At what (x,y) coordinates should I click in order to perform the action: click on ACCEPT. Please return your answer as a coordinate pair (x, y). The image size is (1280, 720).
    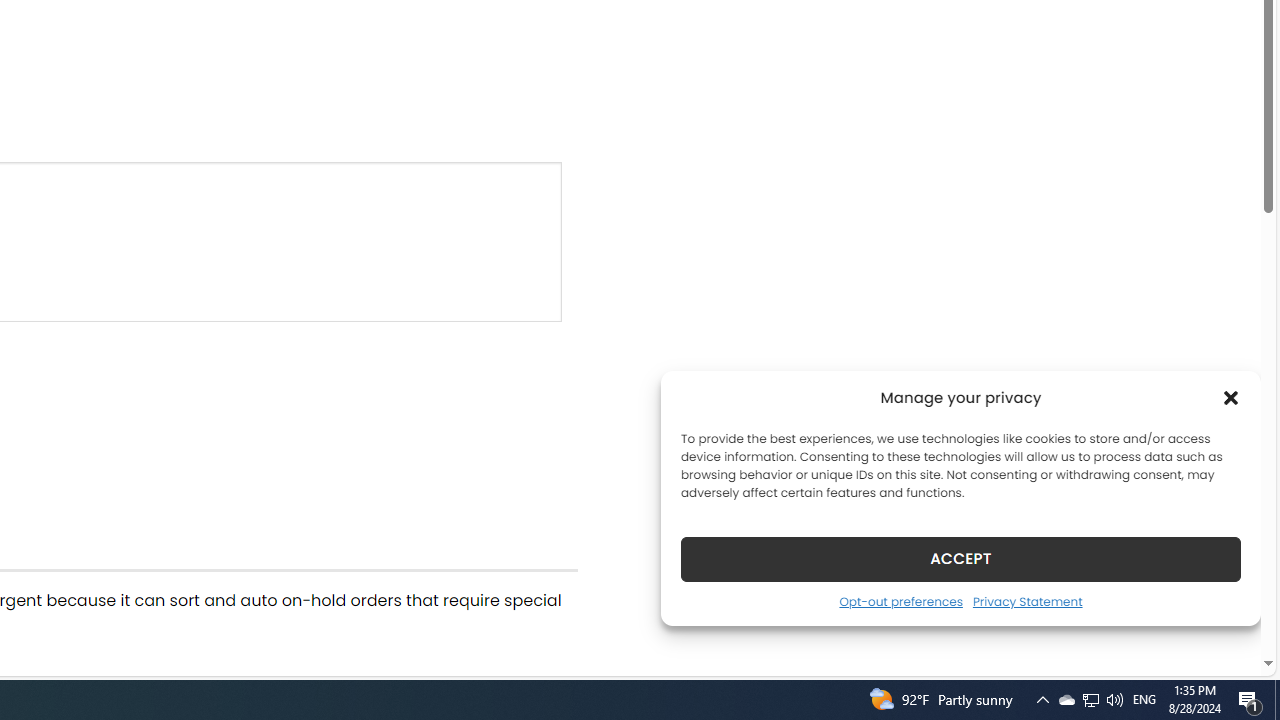
    Looking at the image, I should click on (960, 558).